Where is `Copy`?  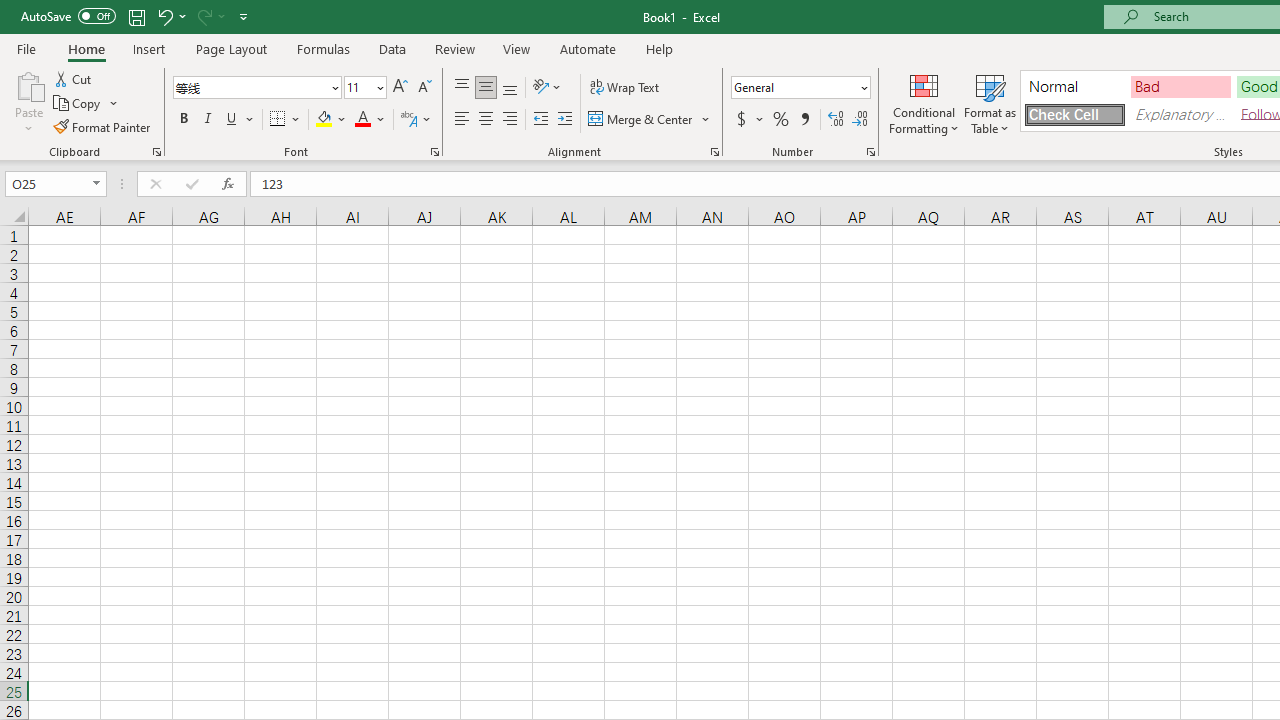
Copy is located at coordinates (78, 104).